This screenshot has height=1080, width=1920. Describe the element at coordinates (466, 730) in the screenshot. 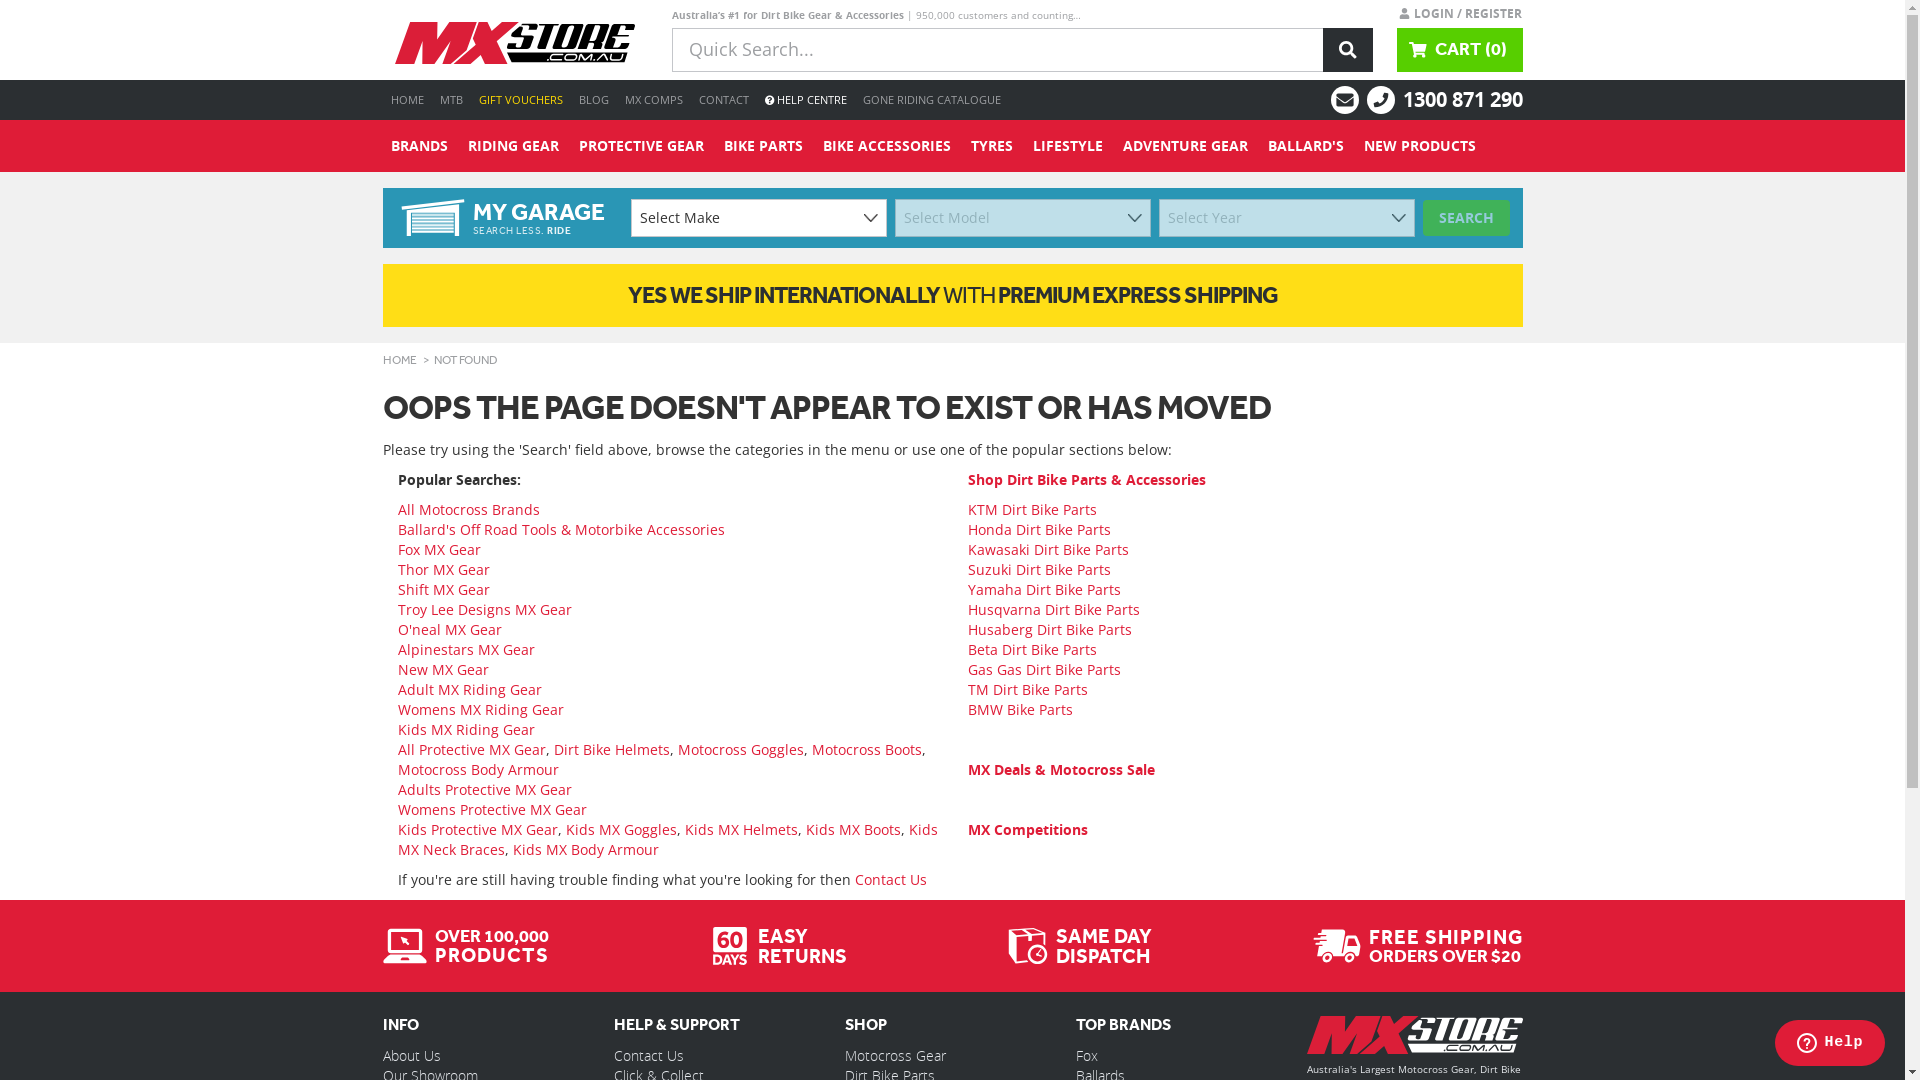

I see `Kids MX Riding Gear` at that location.